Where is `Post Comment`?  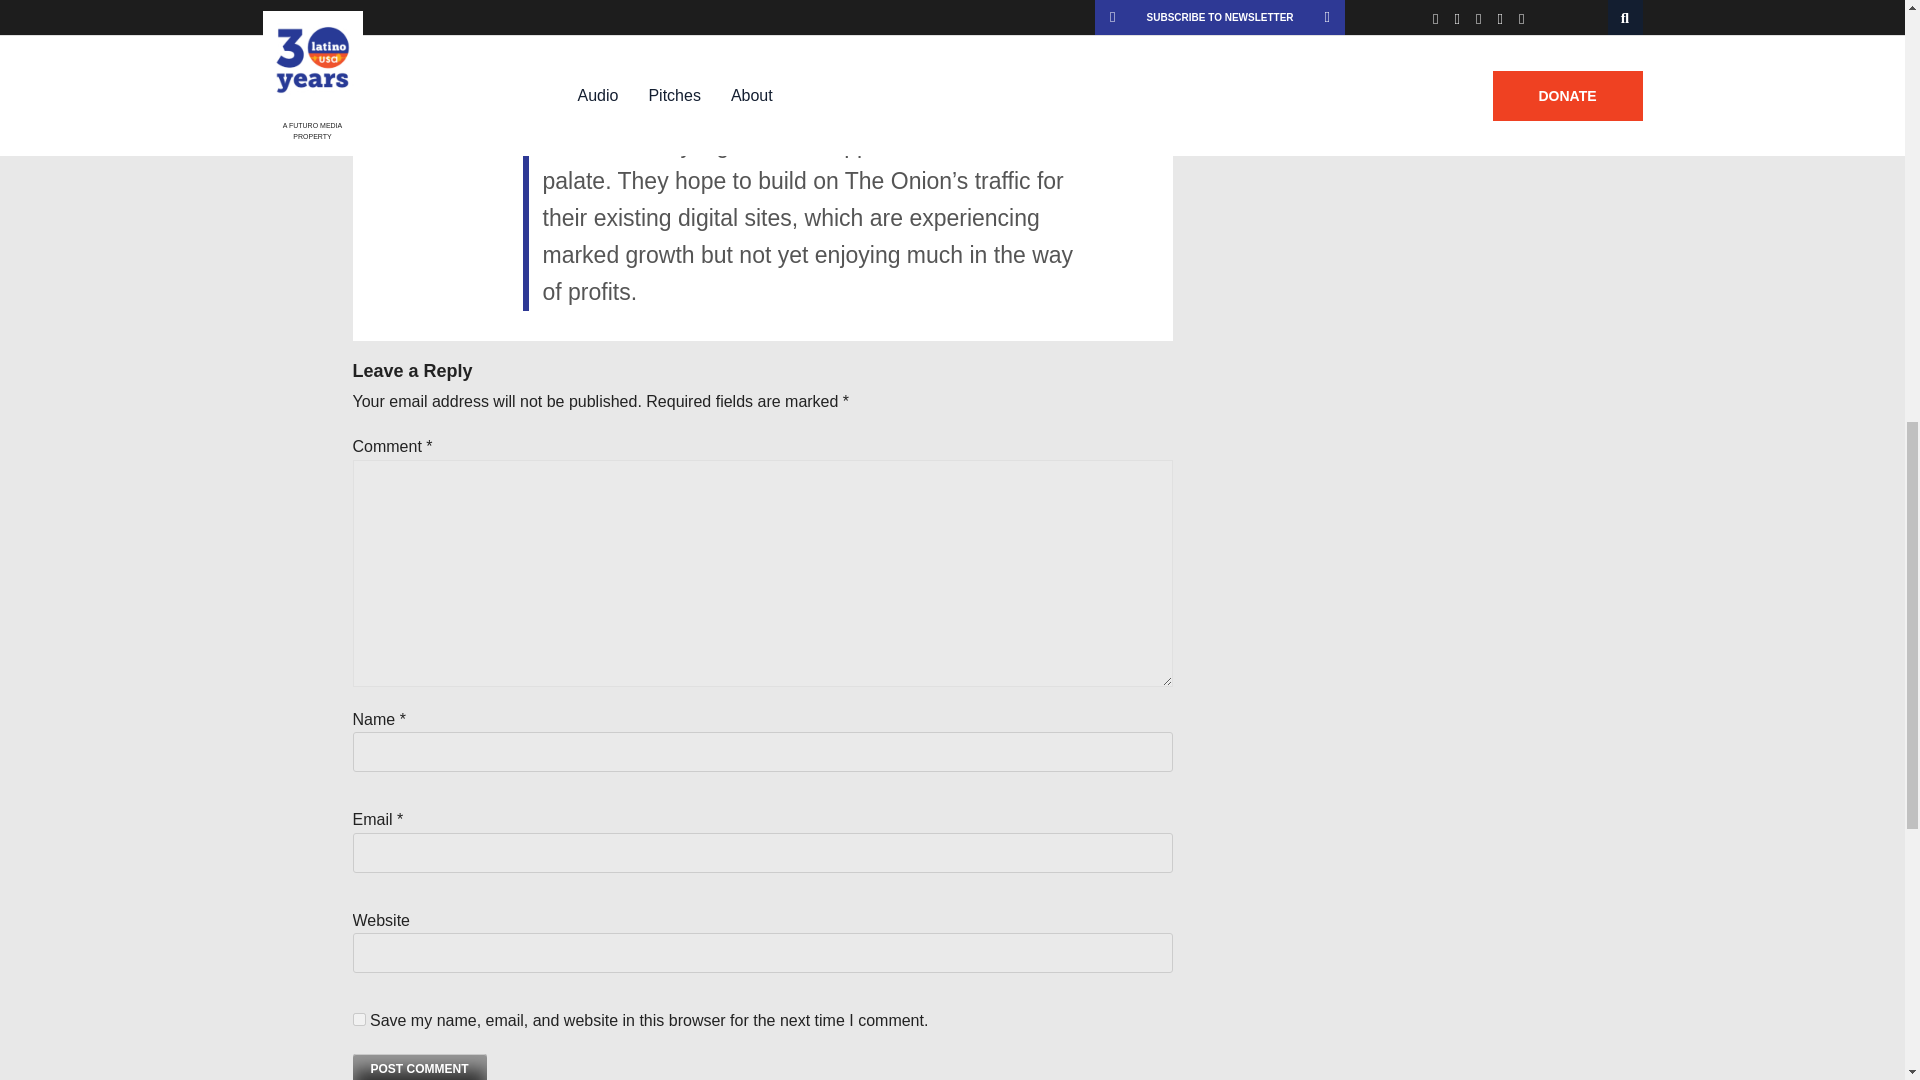
Post Comment is located at coordinates (418, 1067).